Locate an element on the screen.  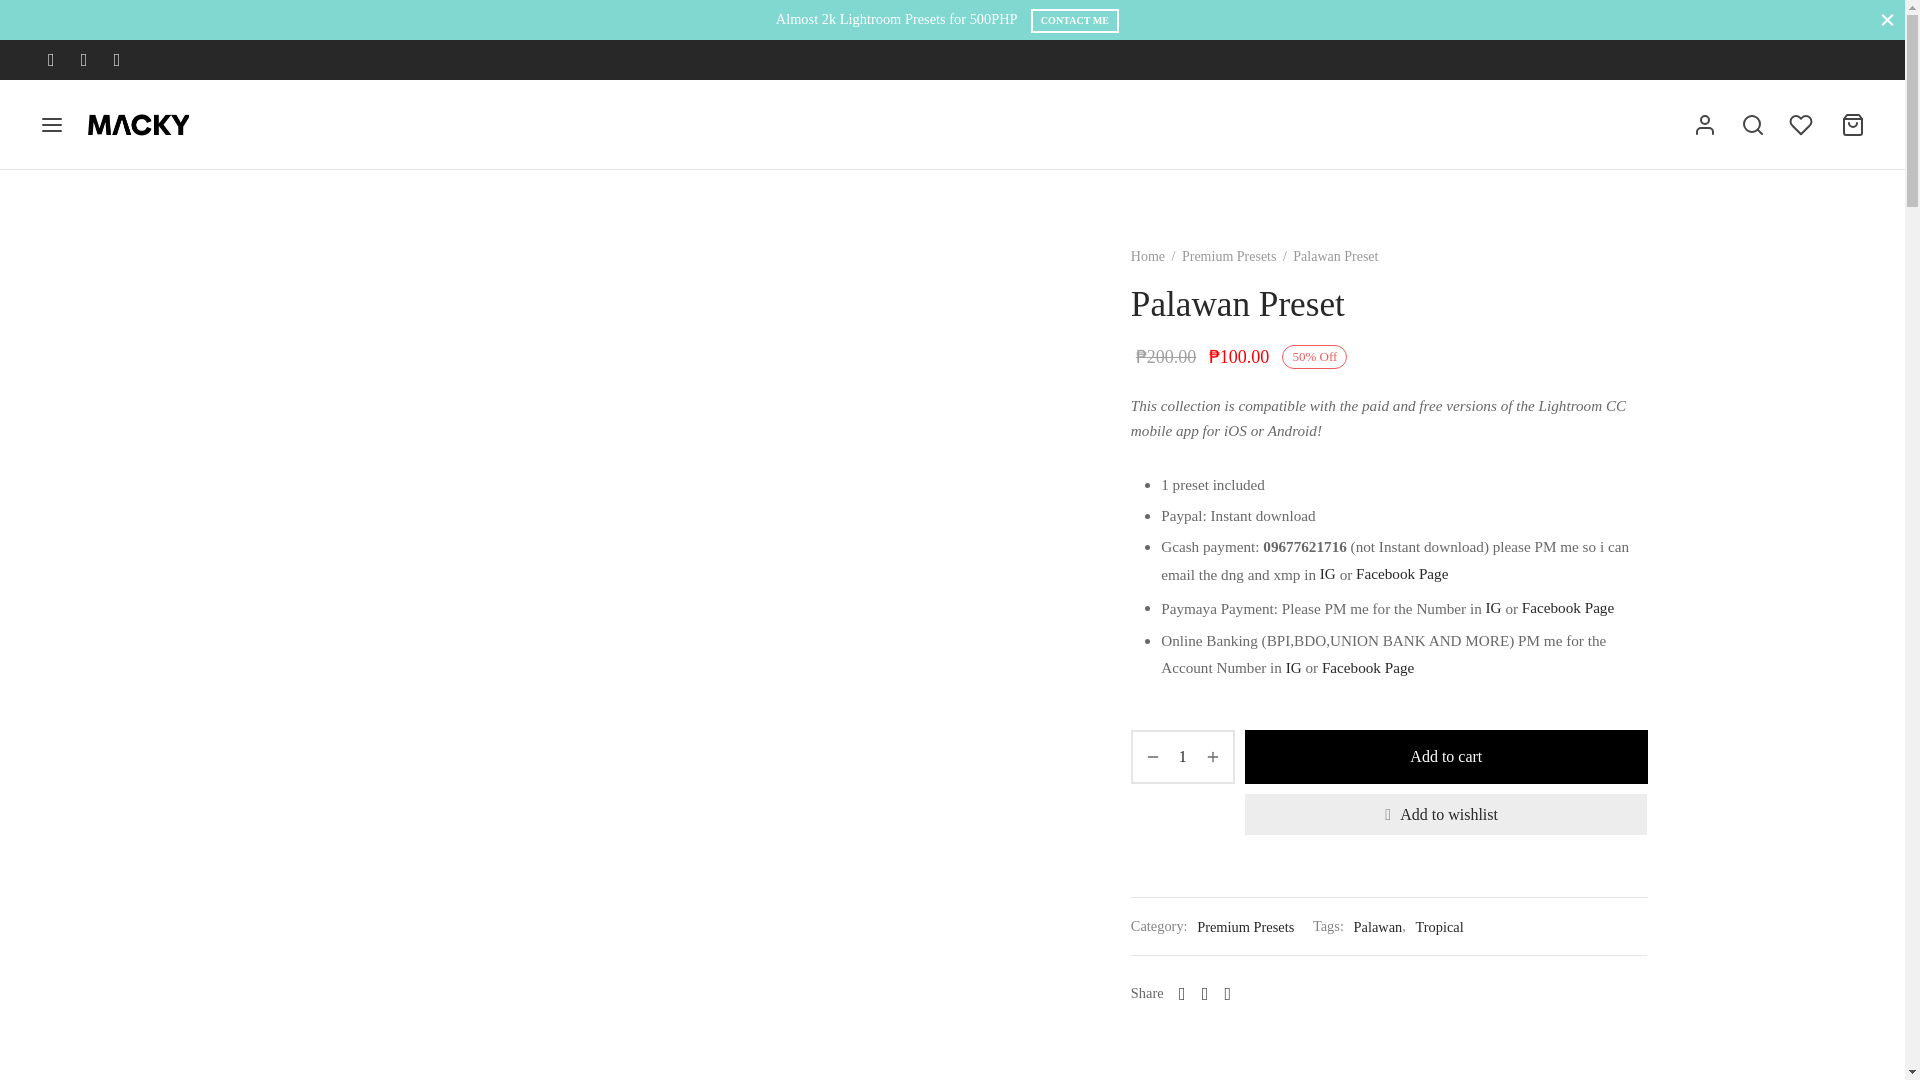
Palawan is located at coordinates (1378, 926).